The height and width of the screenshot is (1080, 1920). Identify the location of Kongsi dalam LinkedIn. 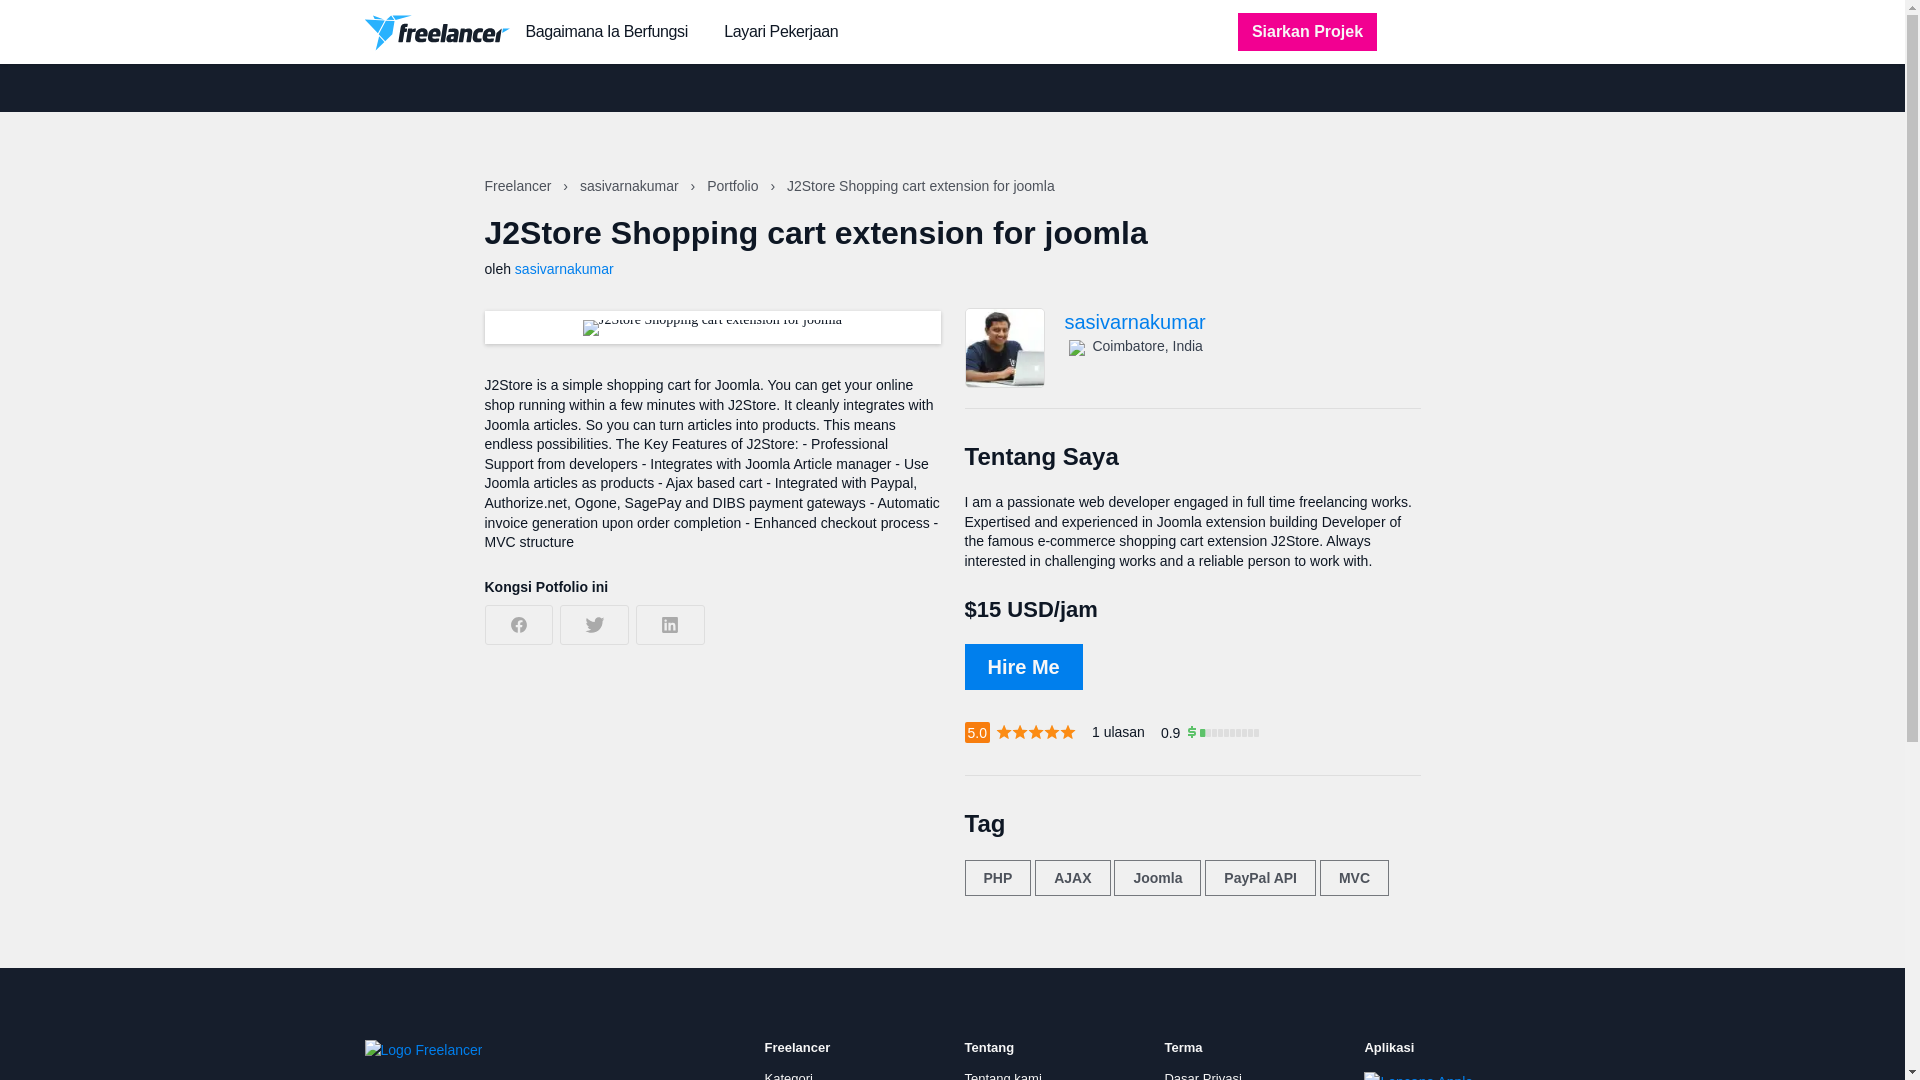
(670, 624).